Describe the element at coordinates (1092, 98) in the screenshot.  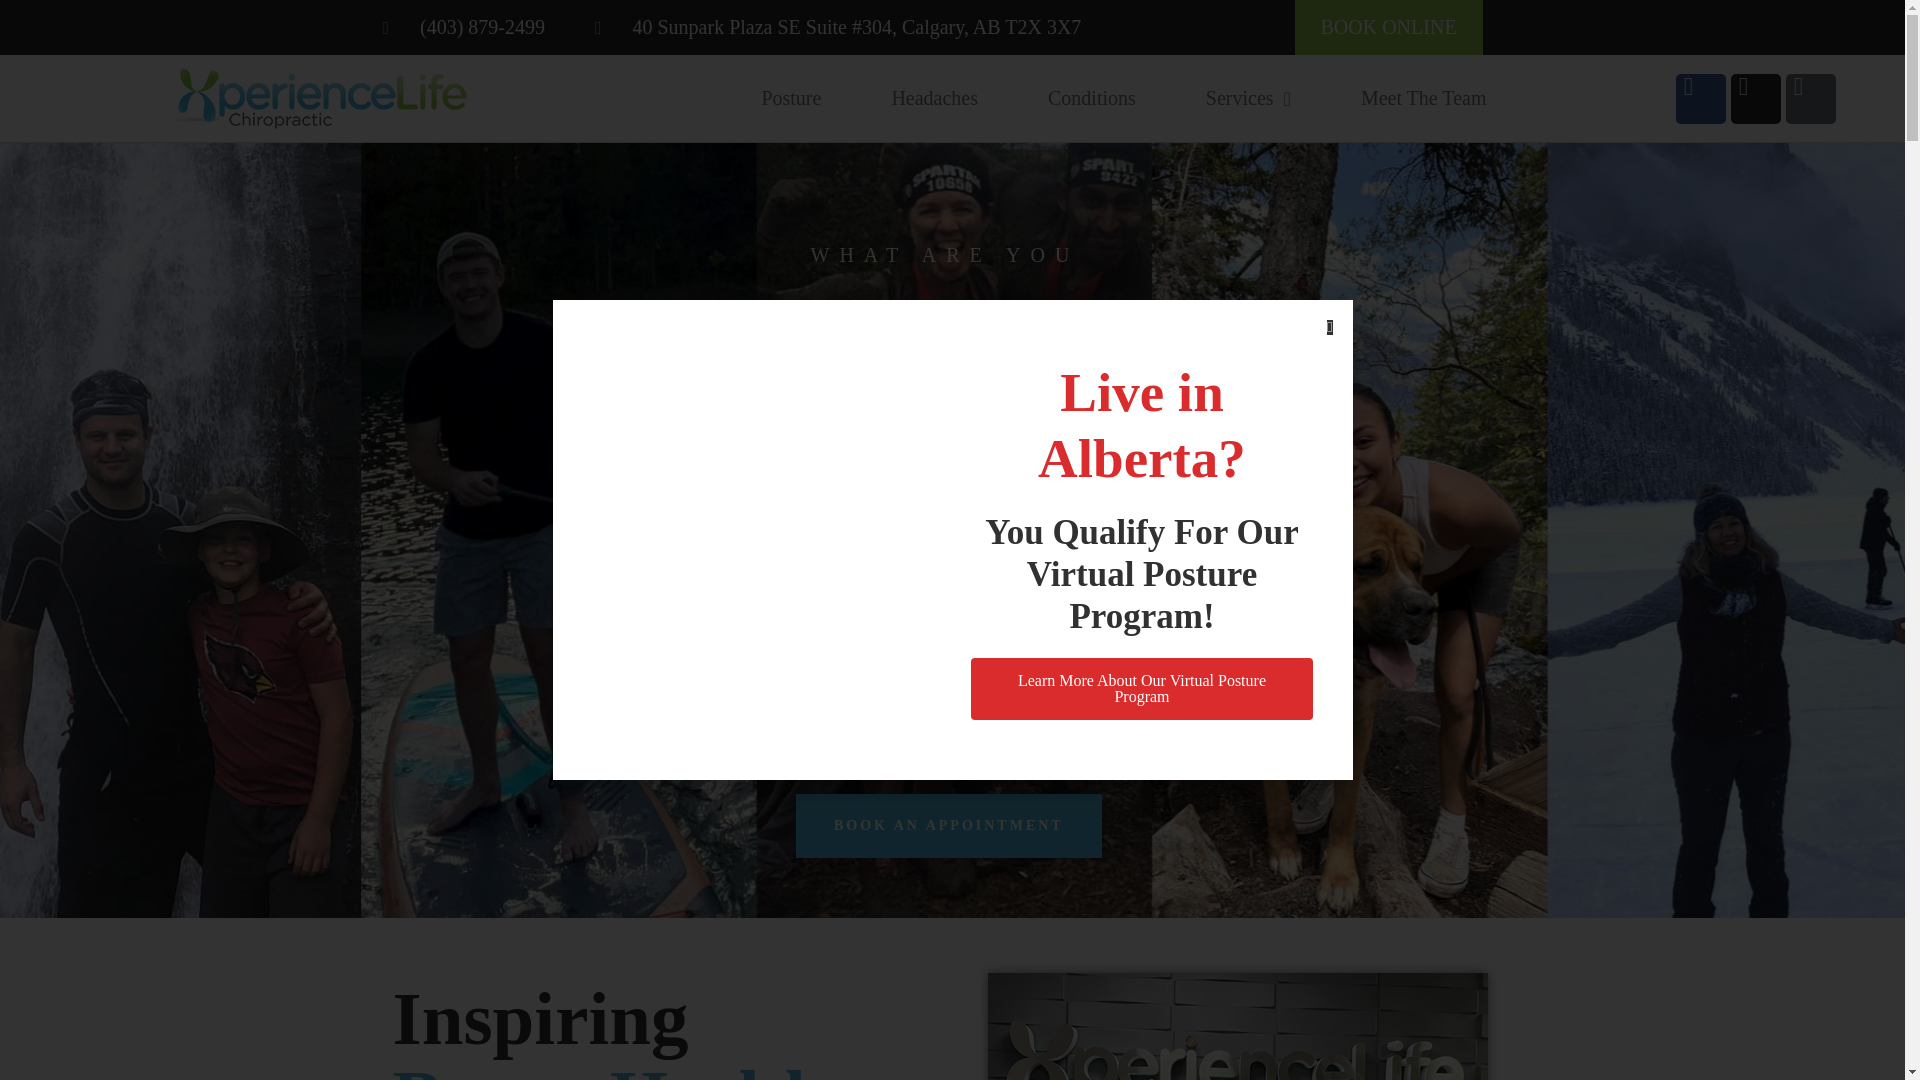
I see `Conditions` at that location.